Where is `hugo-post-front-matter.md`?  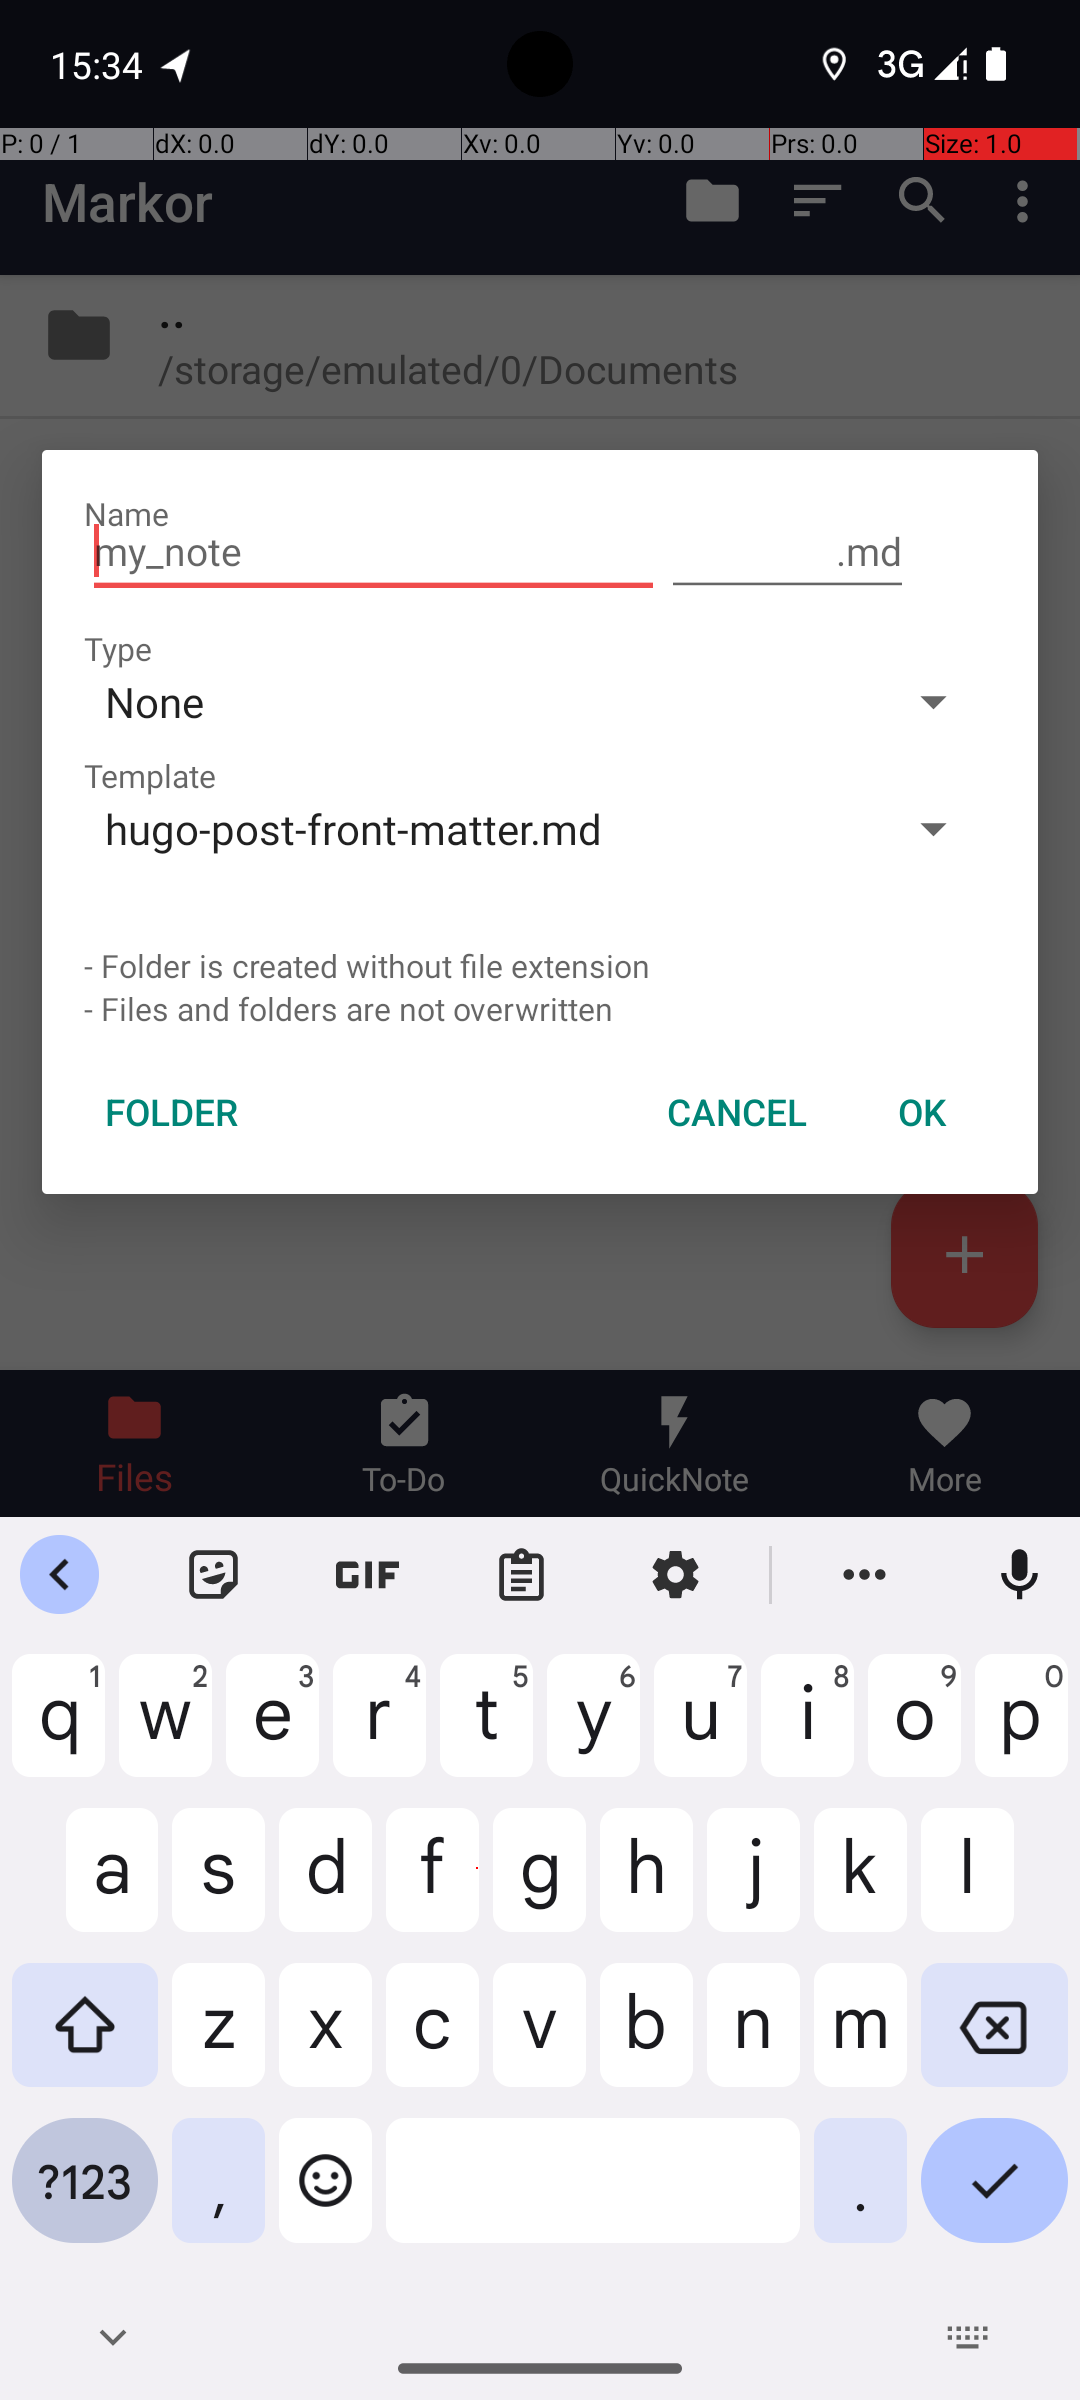 hugo-post-front-matter.md is located at coordinates (477, 828).